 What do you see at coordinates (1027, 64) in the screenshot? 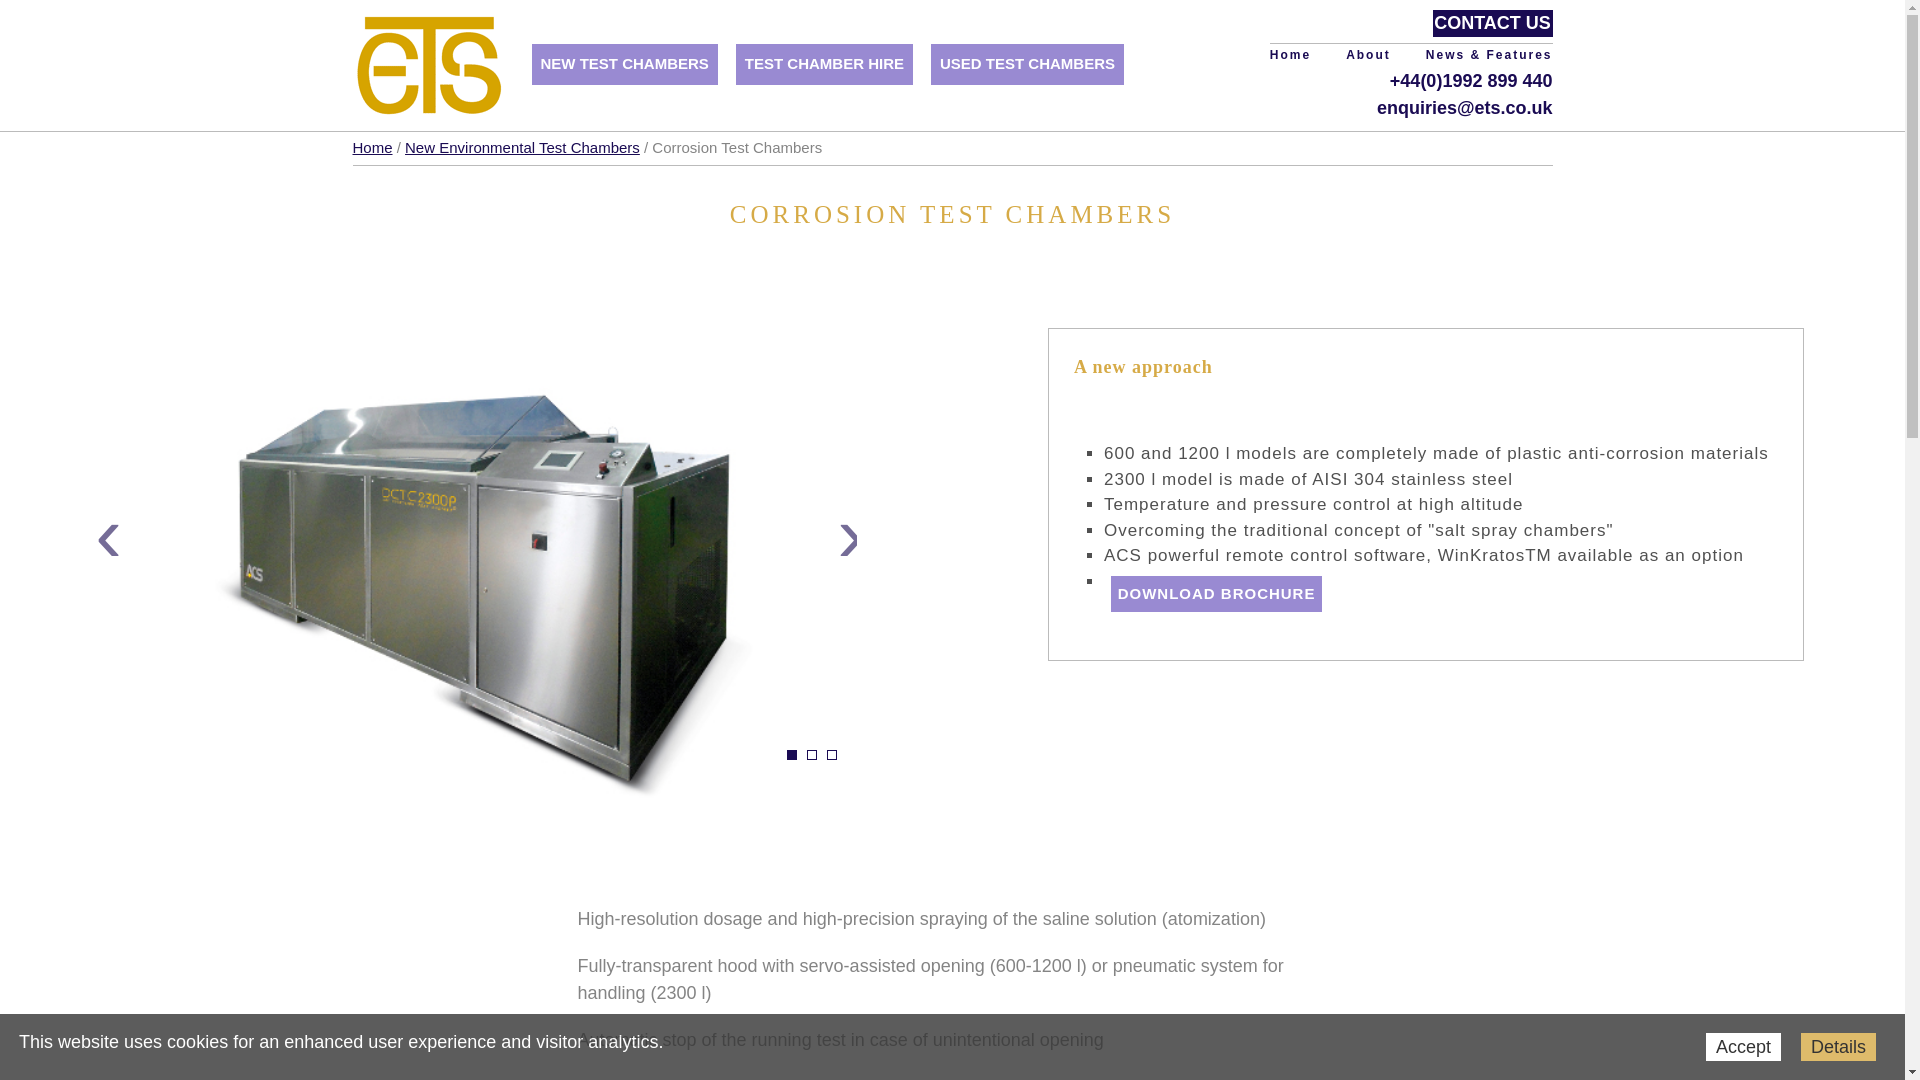
I see `USED TEST CHAMBERS` at bounding box center [1027, 64].